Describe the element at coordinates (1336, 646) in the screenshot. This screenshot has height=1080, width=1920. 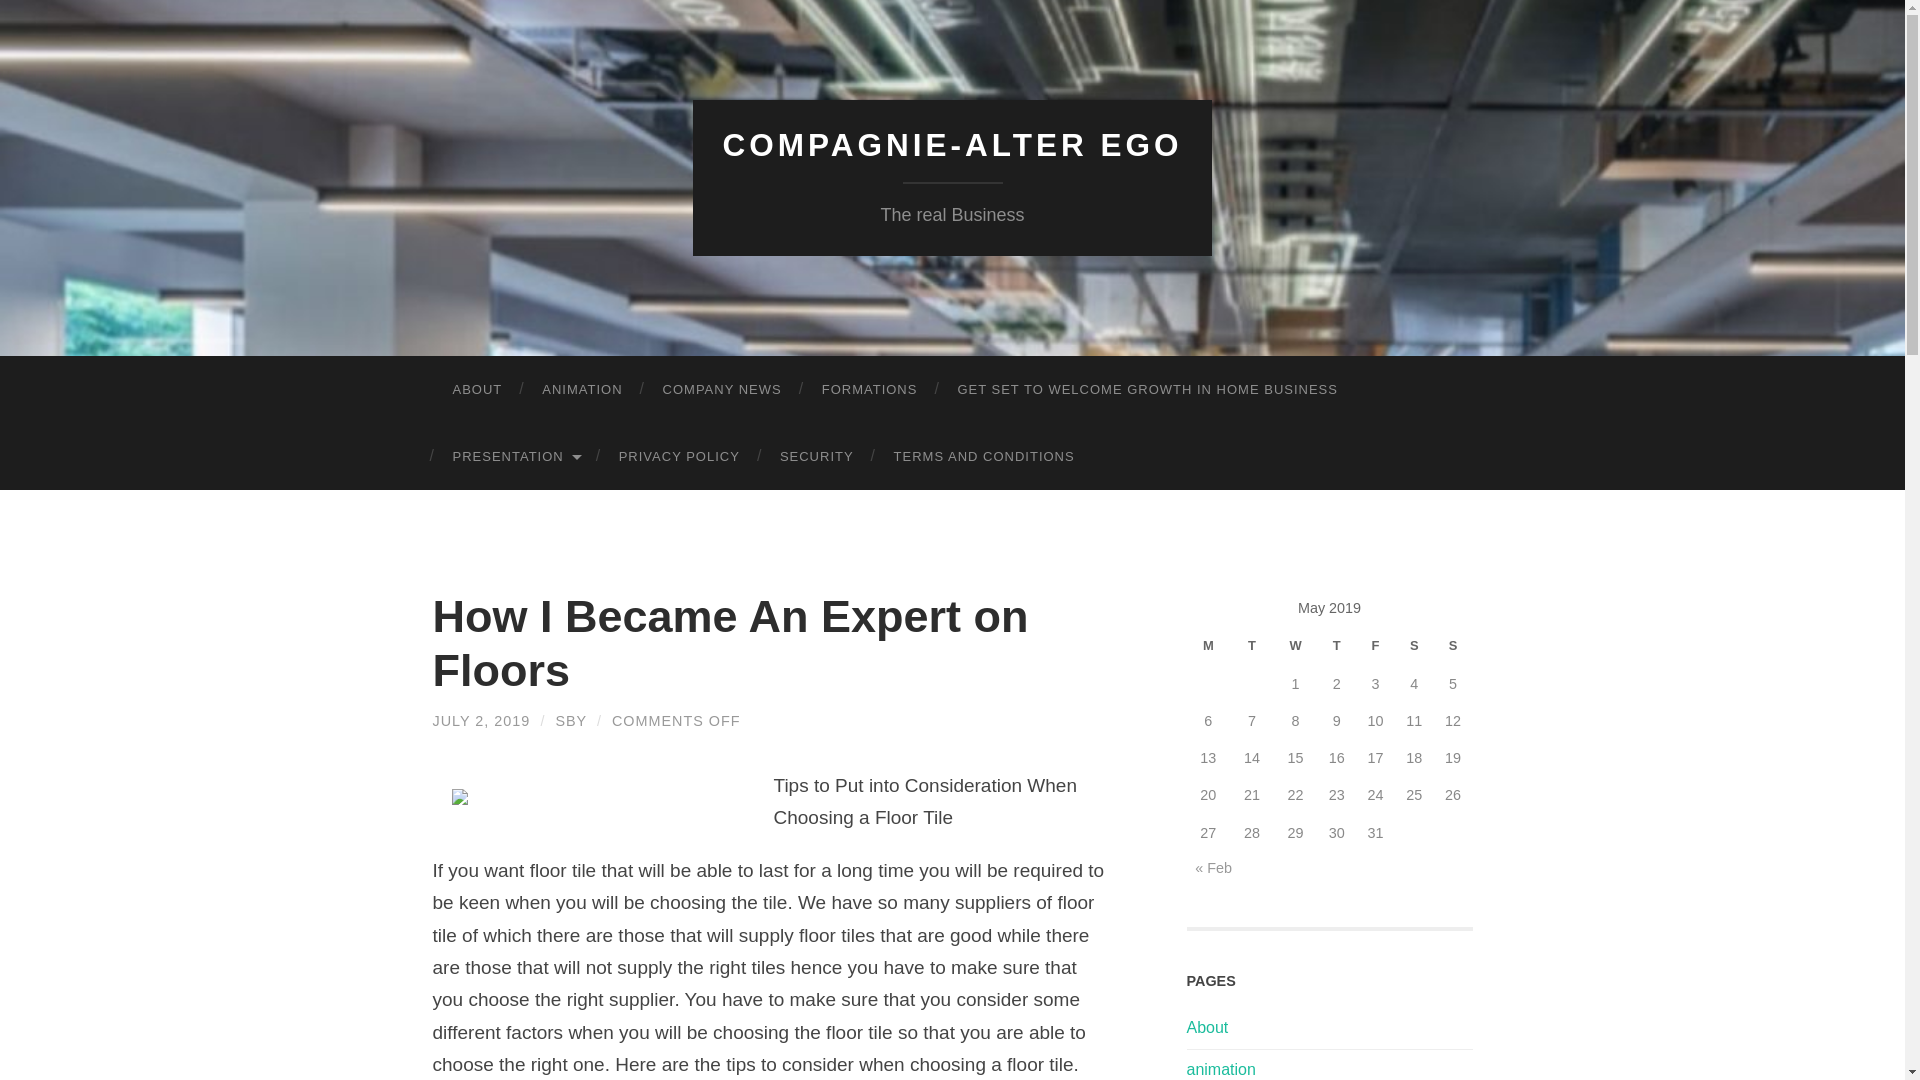
I see `Thursday` at that location.